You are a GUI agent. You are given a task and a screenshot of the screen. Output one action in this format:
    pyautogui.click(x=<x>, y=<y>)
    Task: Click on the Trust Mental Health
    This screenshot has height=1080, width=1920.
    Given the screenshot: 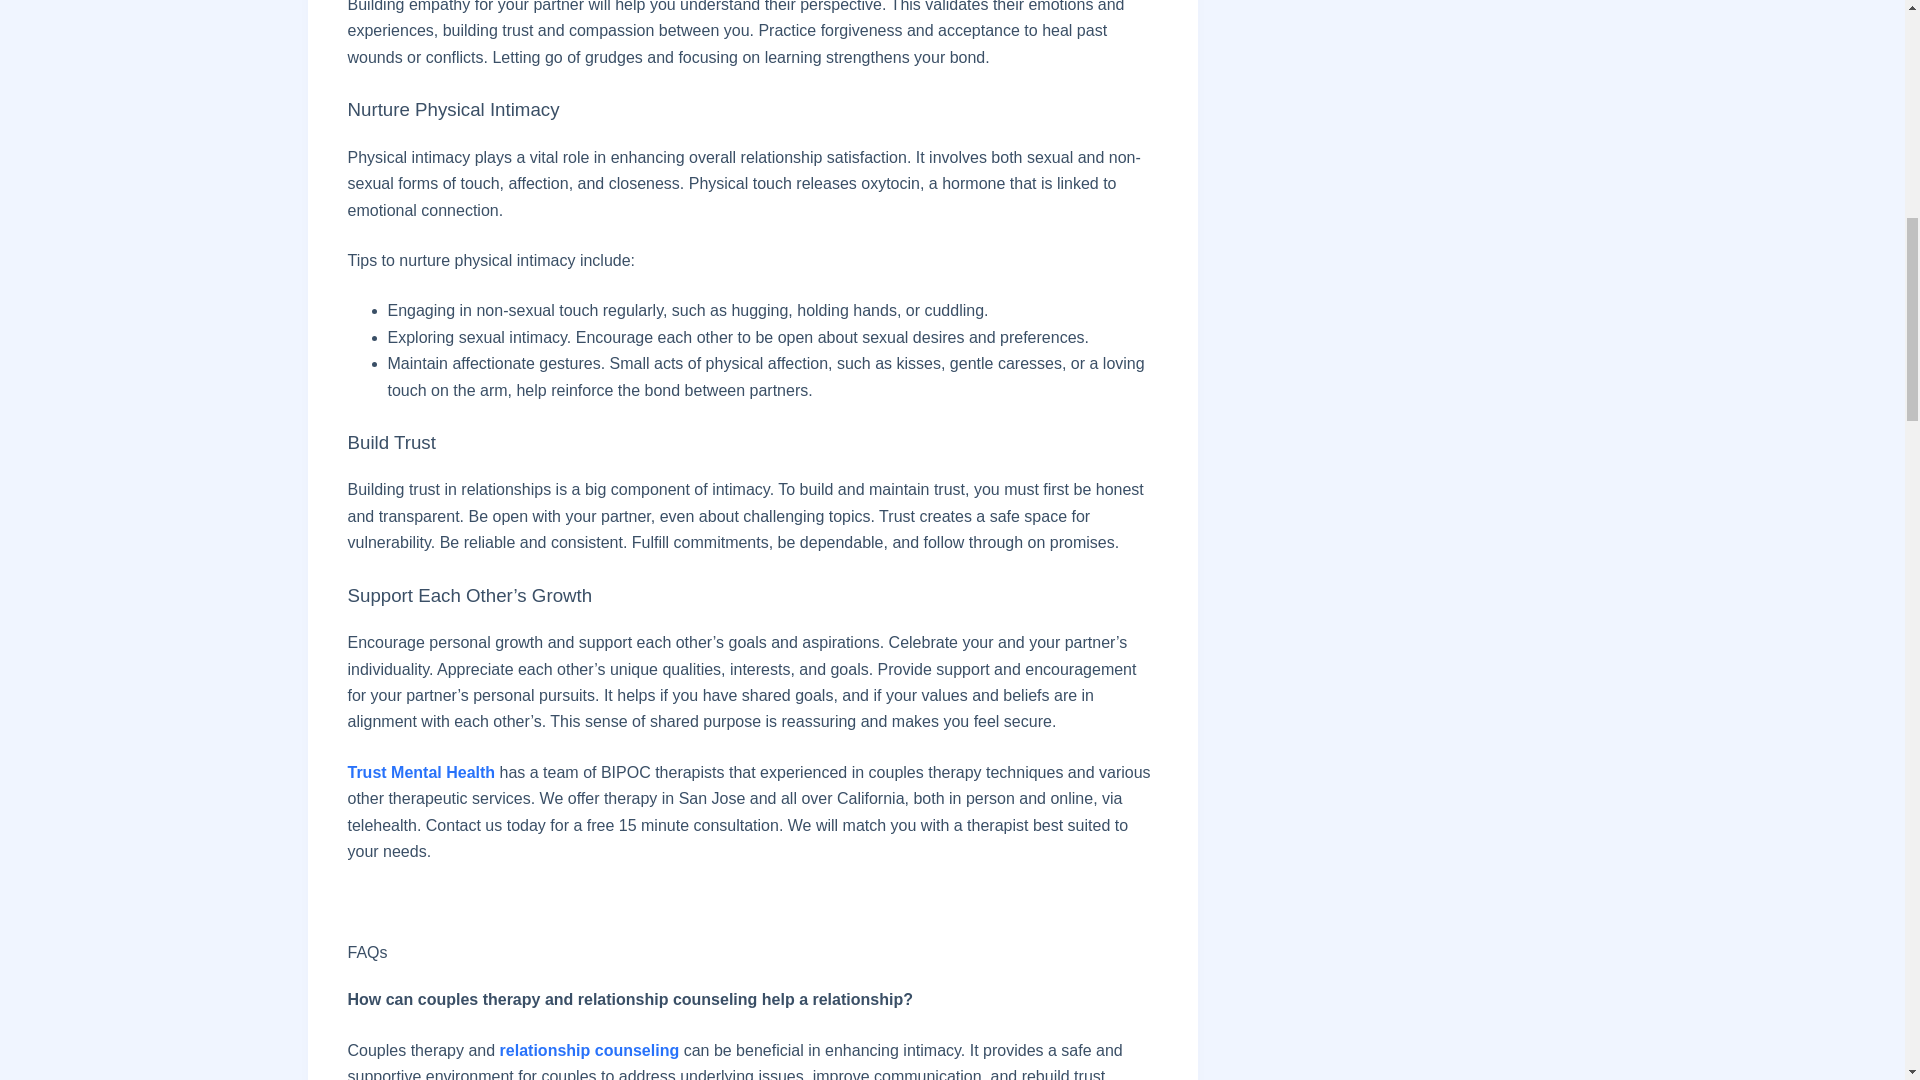 What is the action you would take?
    pyautogui.click(x=421, y=772)
    